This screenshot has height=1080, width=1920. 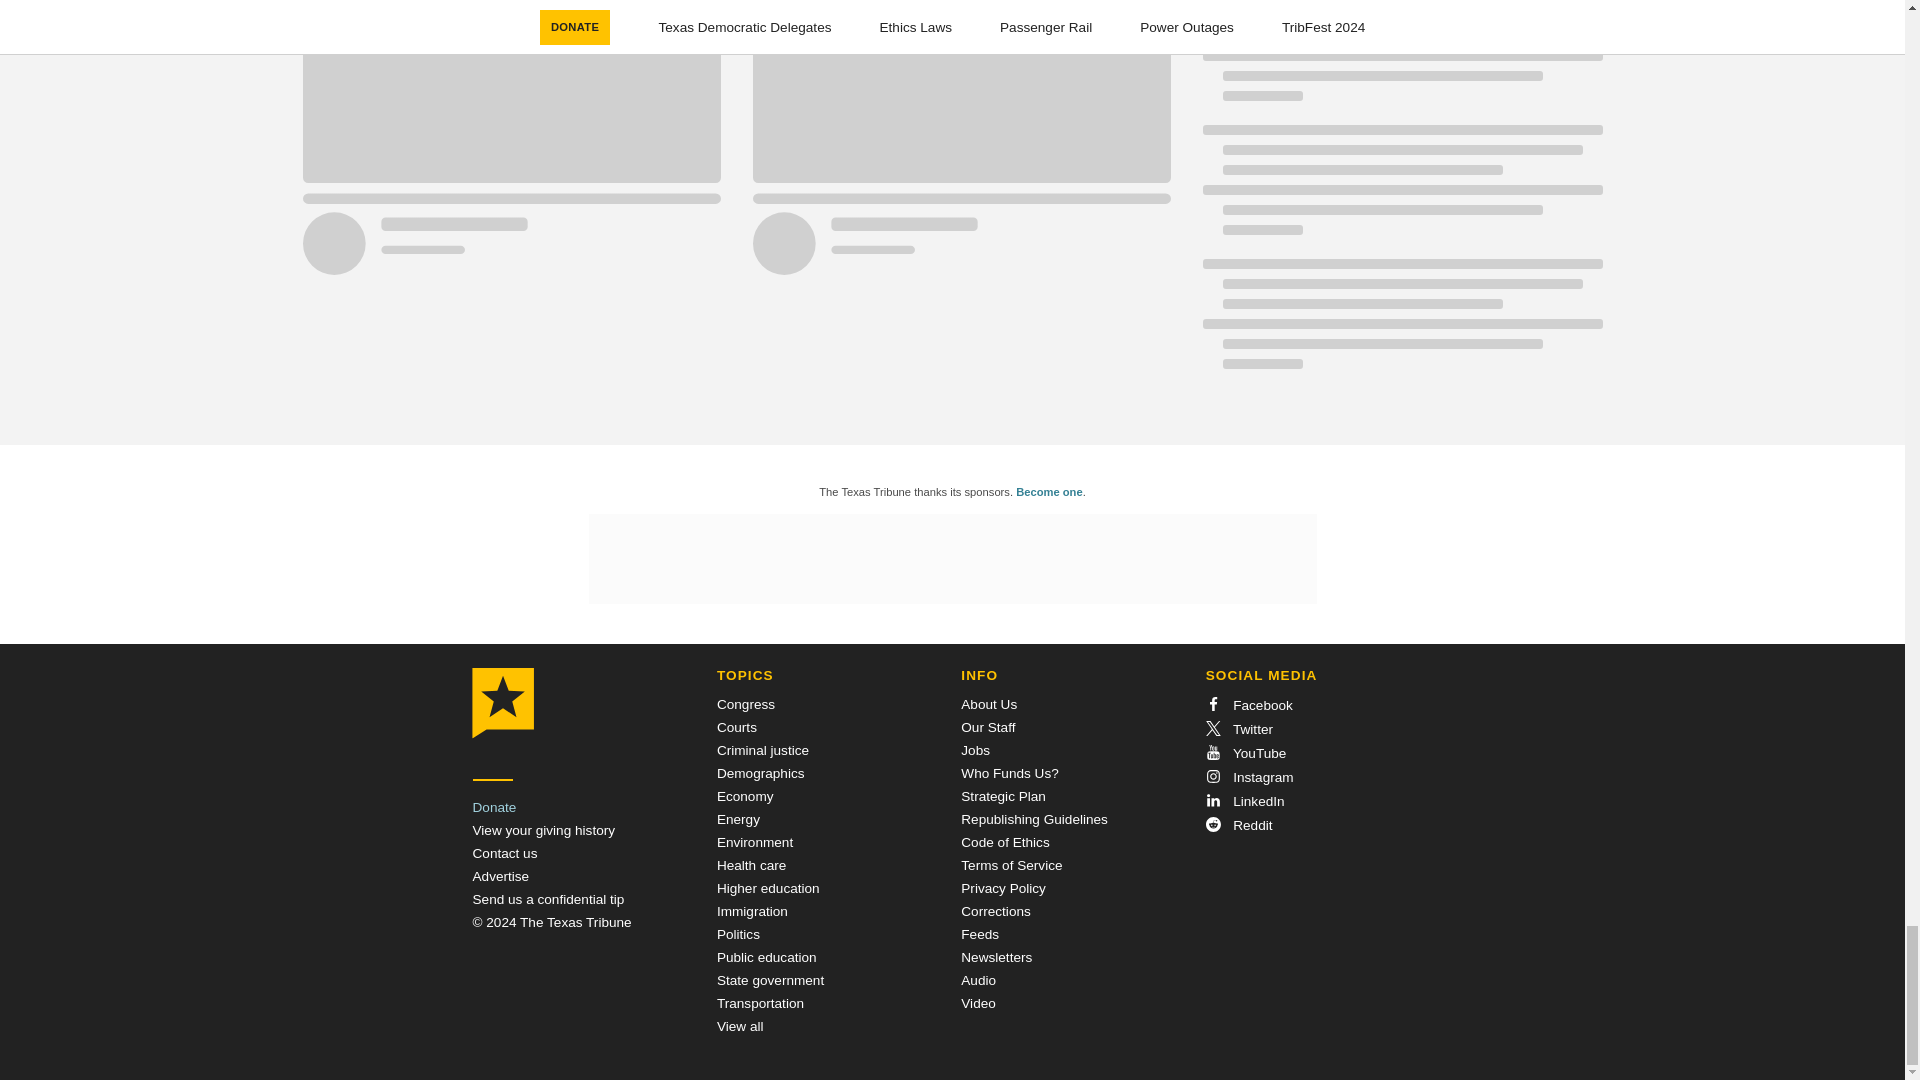 What do you see at coordinates (504, 852) in the screenshot?
I see `Contact us` at bounding box center [504, 852].